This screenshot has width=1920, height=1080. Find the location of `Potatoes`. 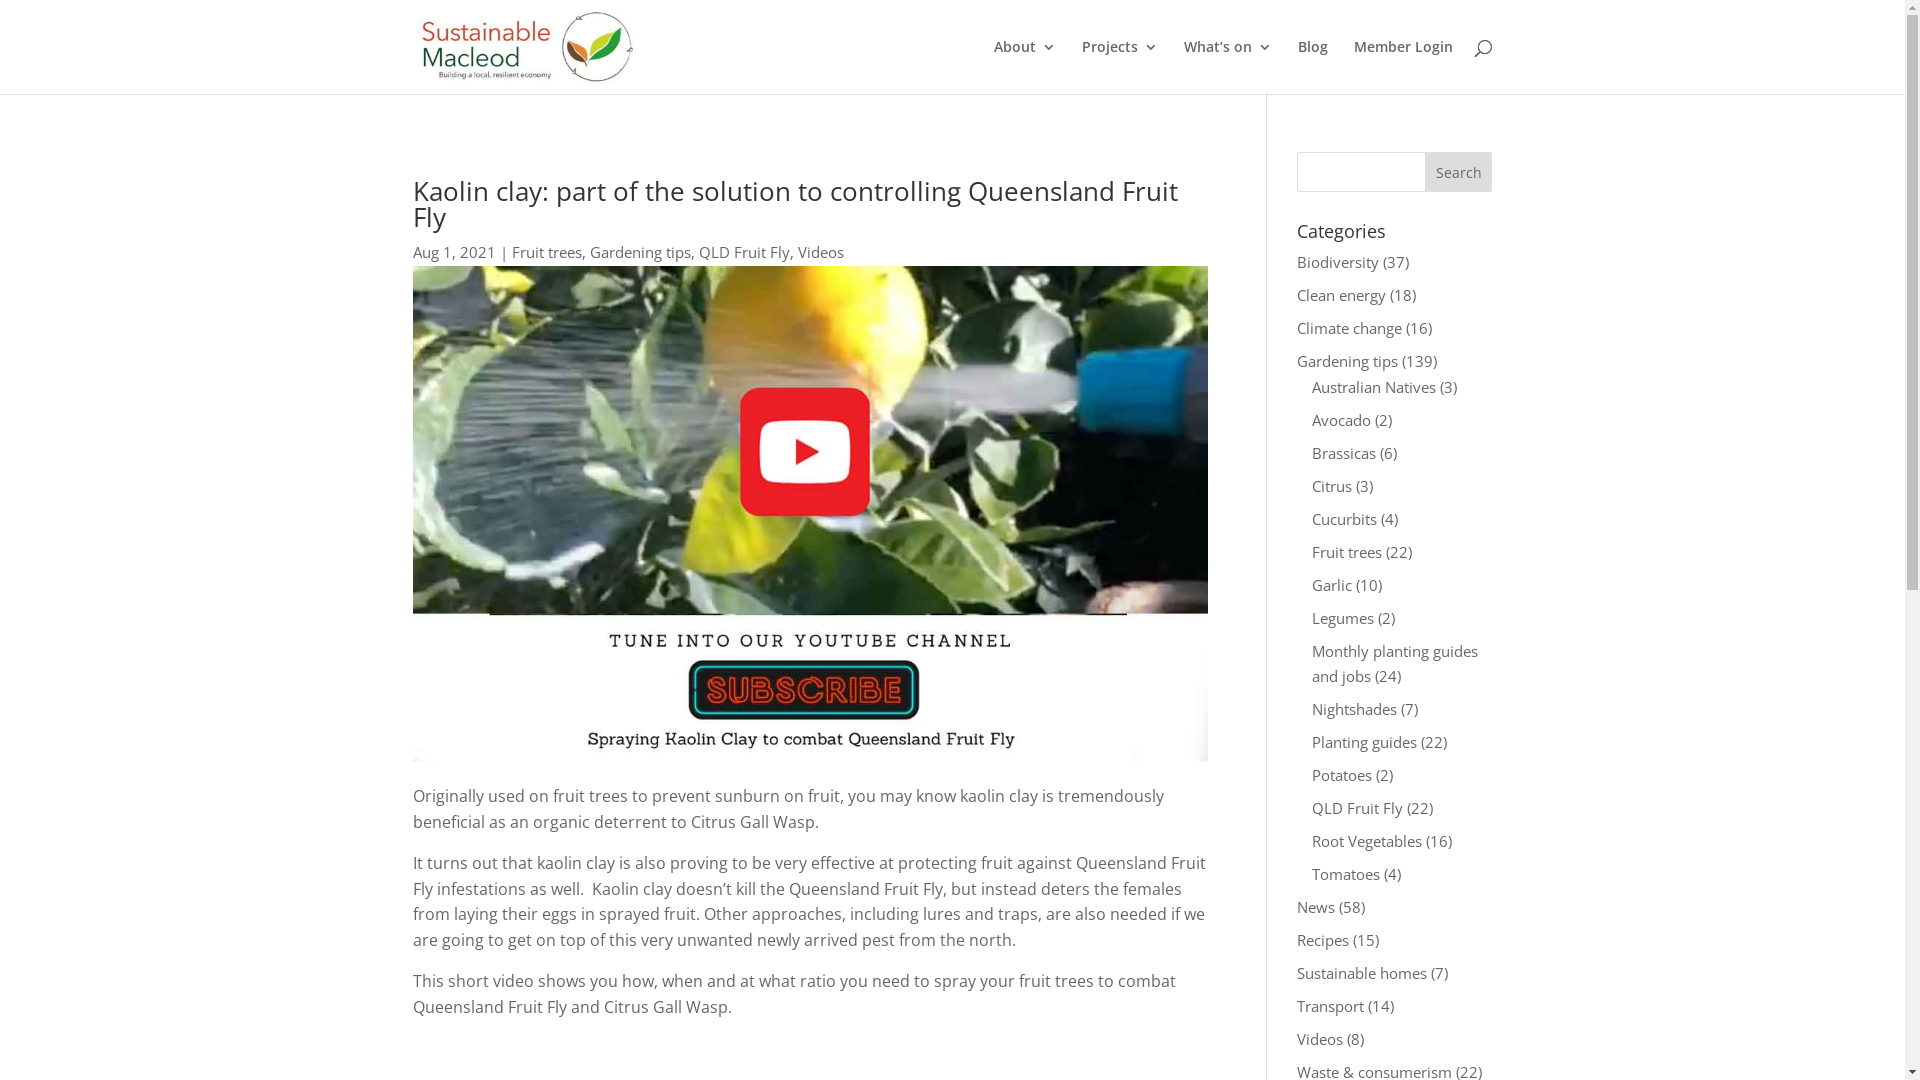

Potatoes is located at coordinates (1342, 775).